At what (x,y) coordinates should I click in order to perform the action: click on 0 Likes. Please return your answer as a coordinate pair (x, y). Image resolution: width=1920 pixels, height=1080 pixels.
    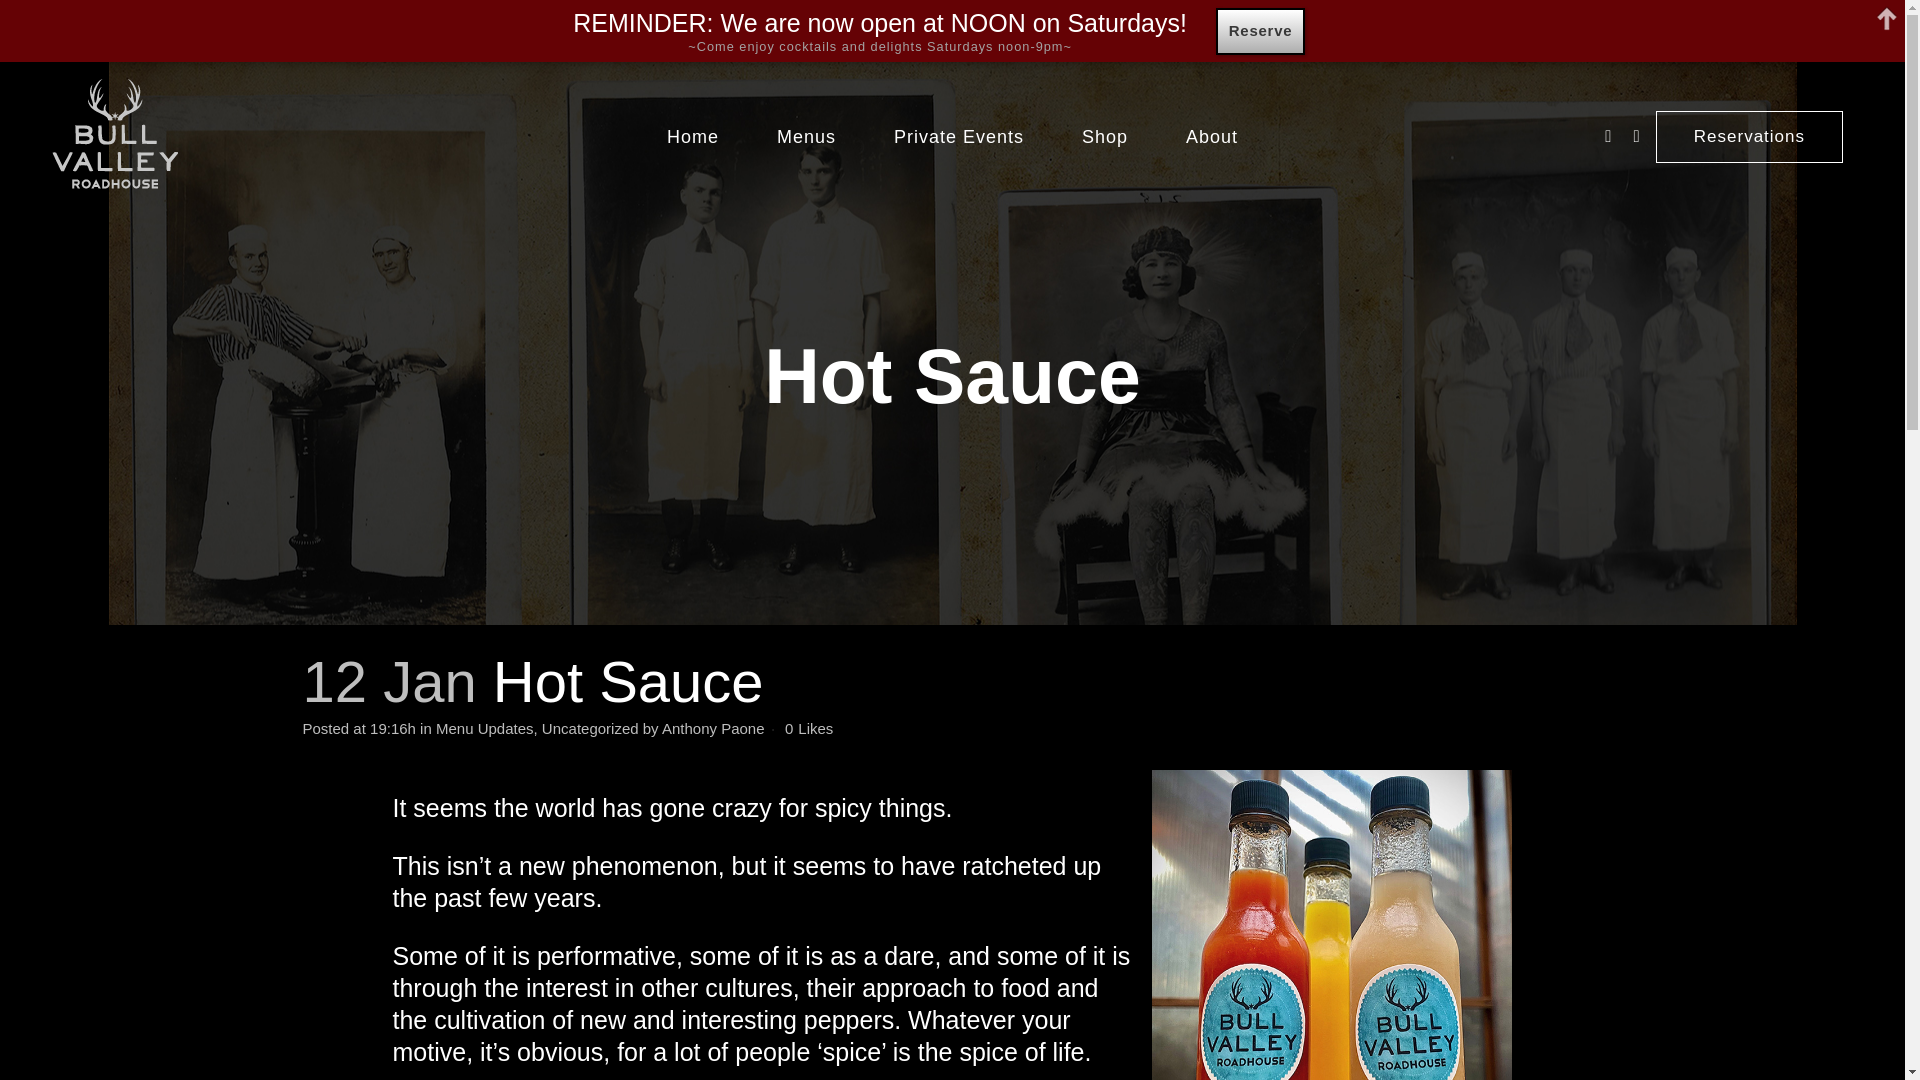
    Looking at the image, I should click on (809, 728).